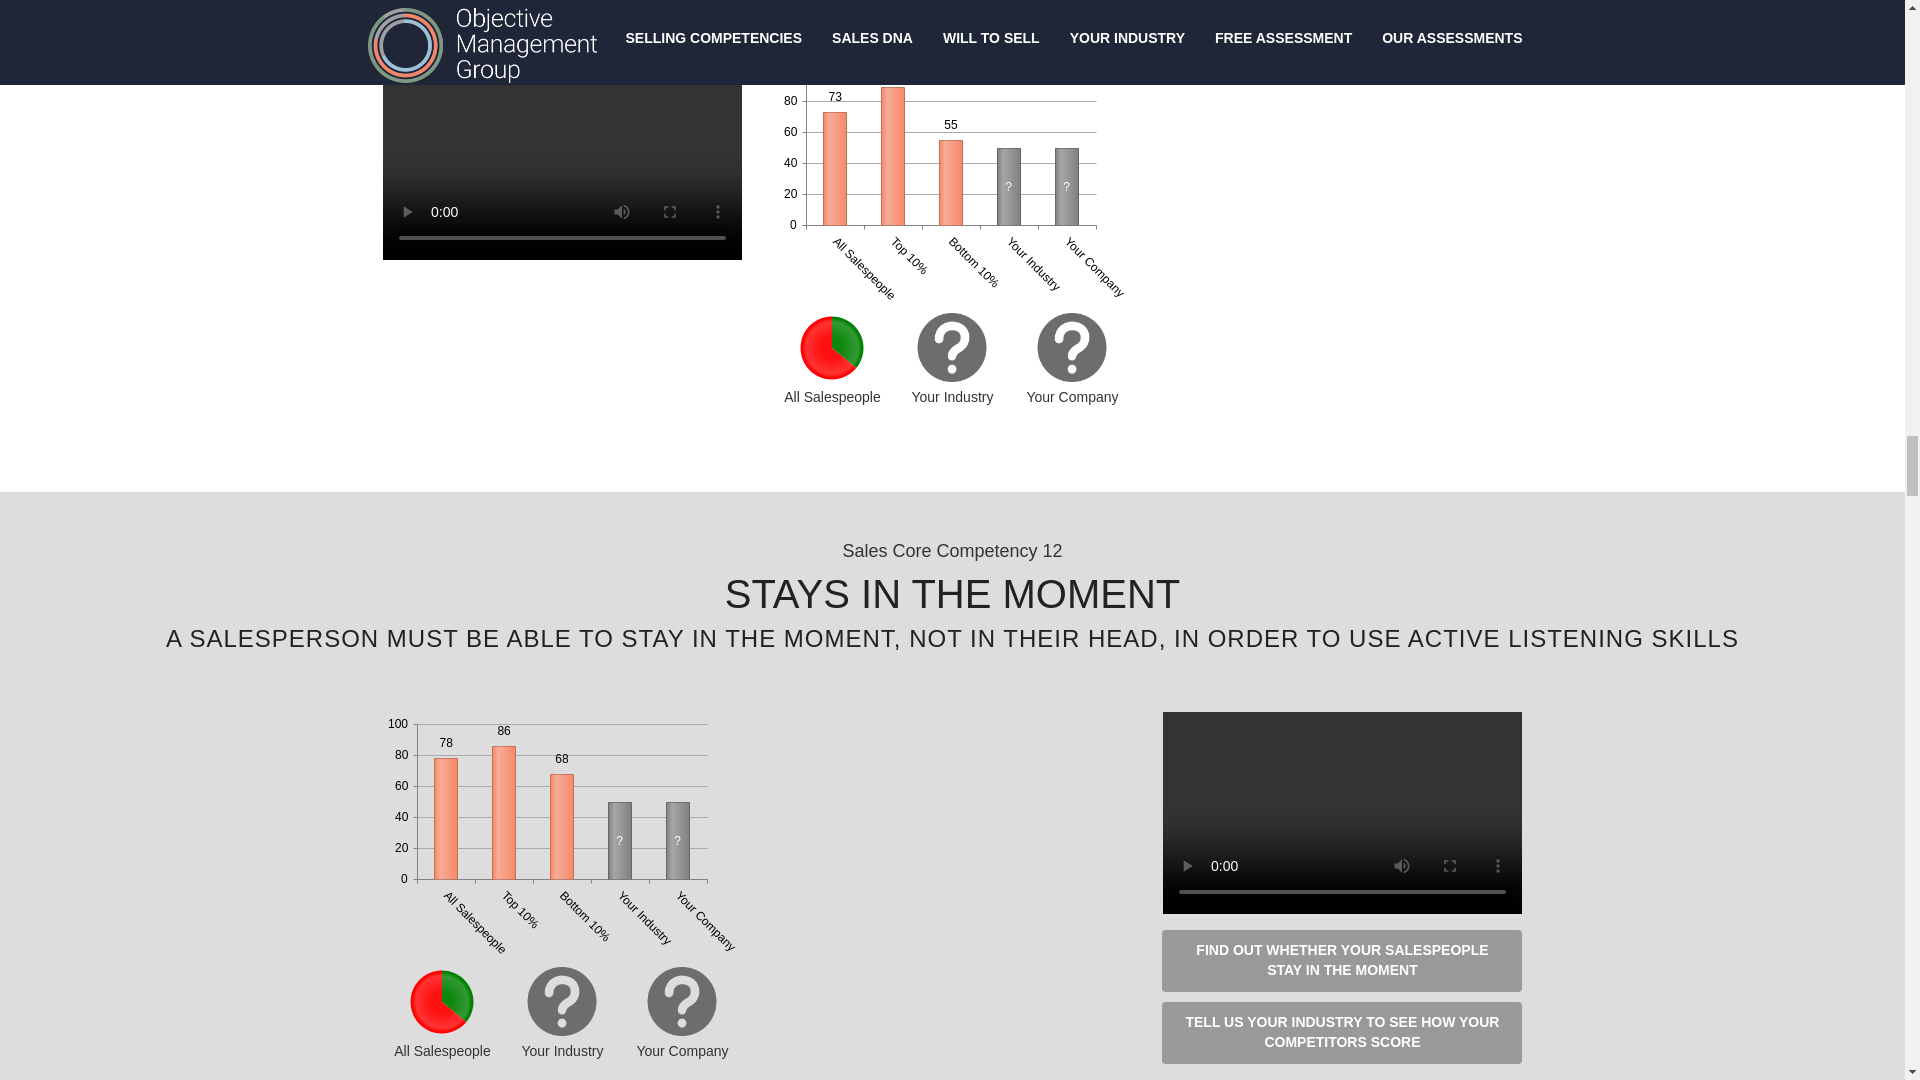 The height and width of the screenshot is (1080, 1920). I want to click on TELL US YOUR INDUSTRY TO SEE HOW YOUR COMPETITORS SCORE, so click(1342, 1032).